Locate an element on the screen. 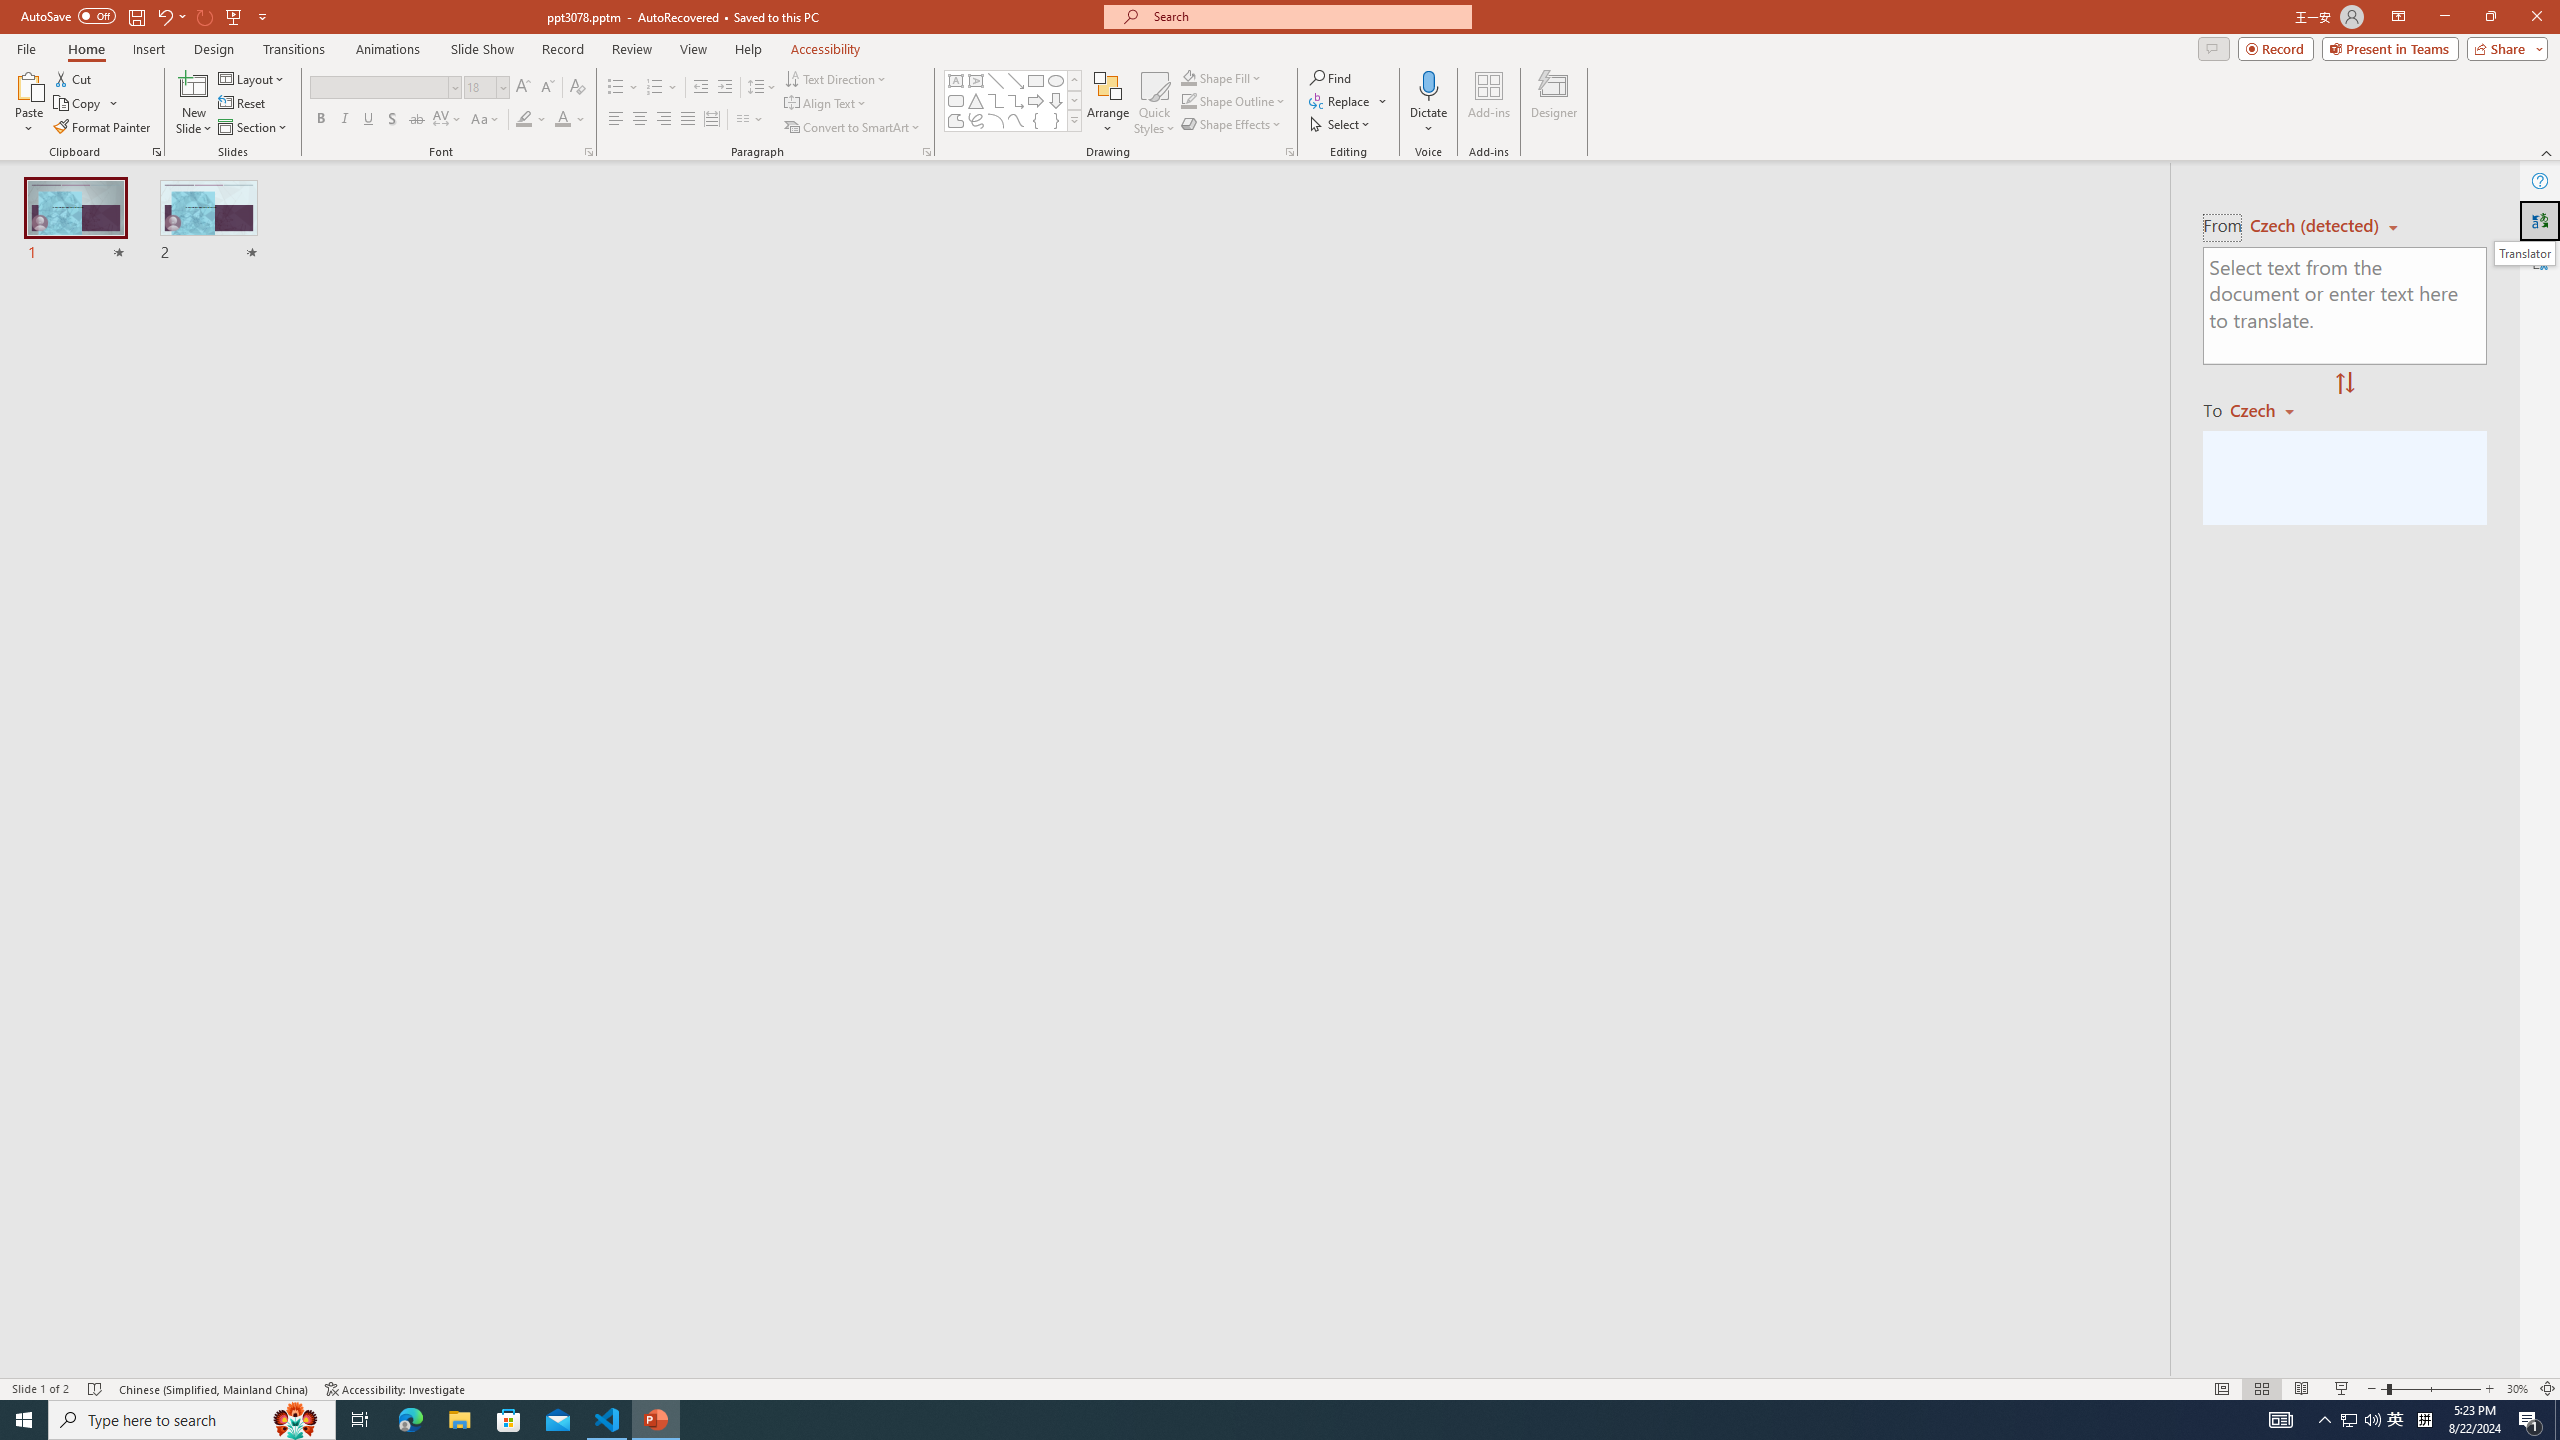 This screenshot has height=1440, width=2560. AutoSave is located at coordinates (68, 16).